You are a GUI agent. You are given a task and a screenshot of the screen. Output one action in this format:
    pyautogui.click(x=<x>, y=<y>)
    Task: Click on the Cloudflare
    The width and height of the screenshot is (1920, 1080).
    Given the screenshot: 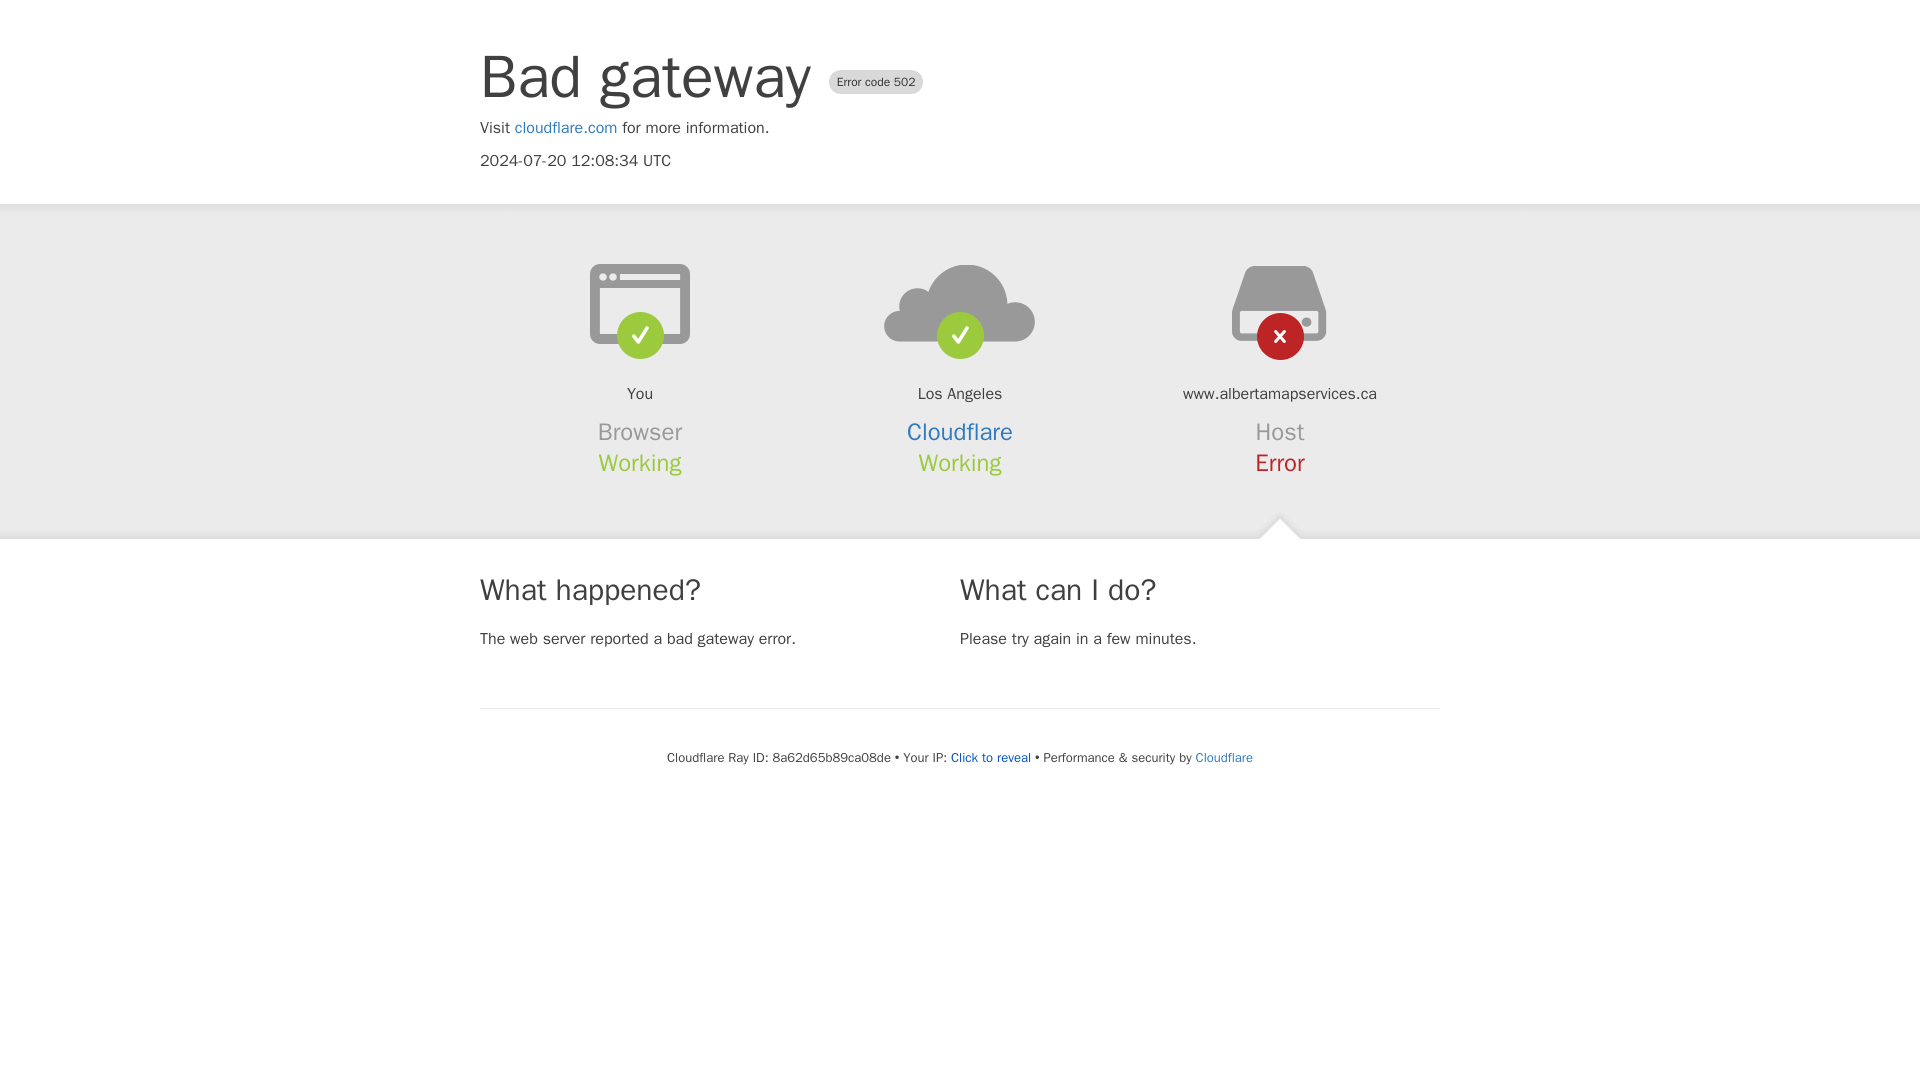 What is the action you would take?
    pyautogui.click(x=960, y=432)
    